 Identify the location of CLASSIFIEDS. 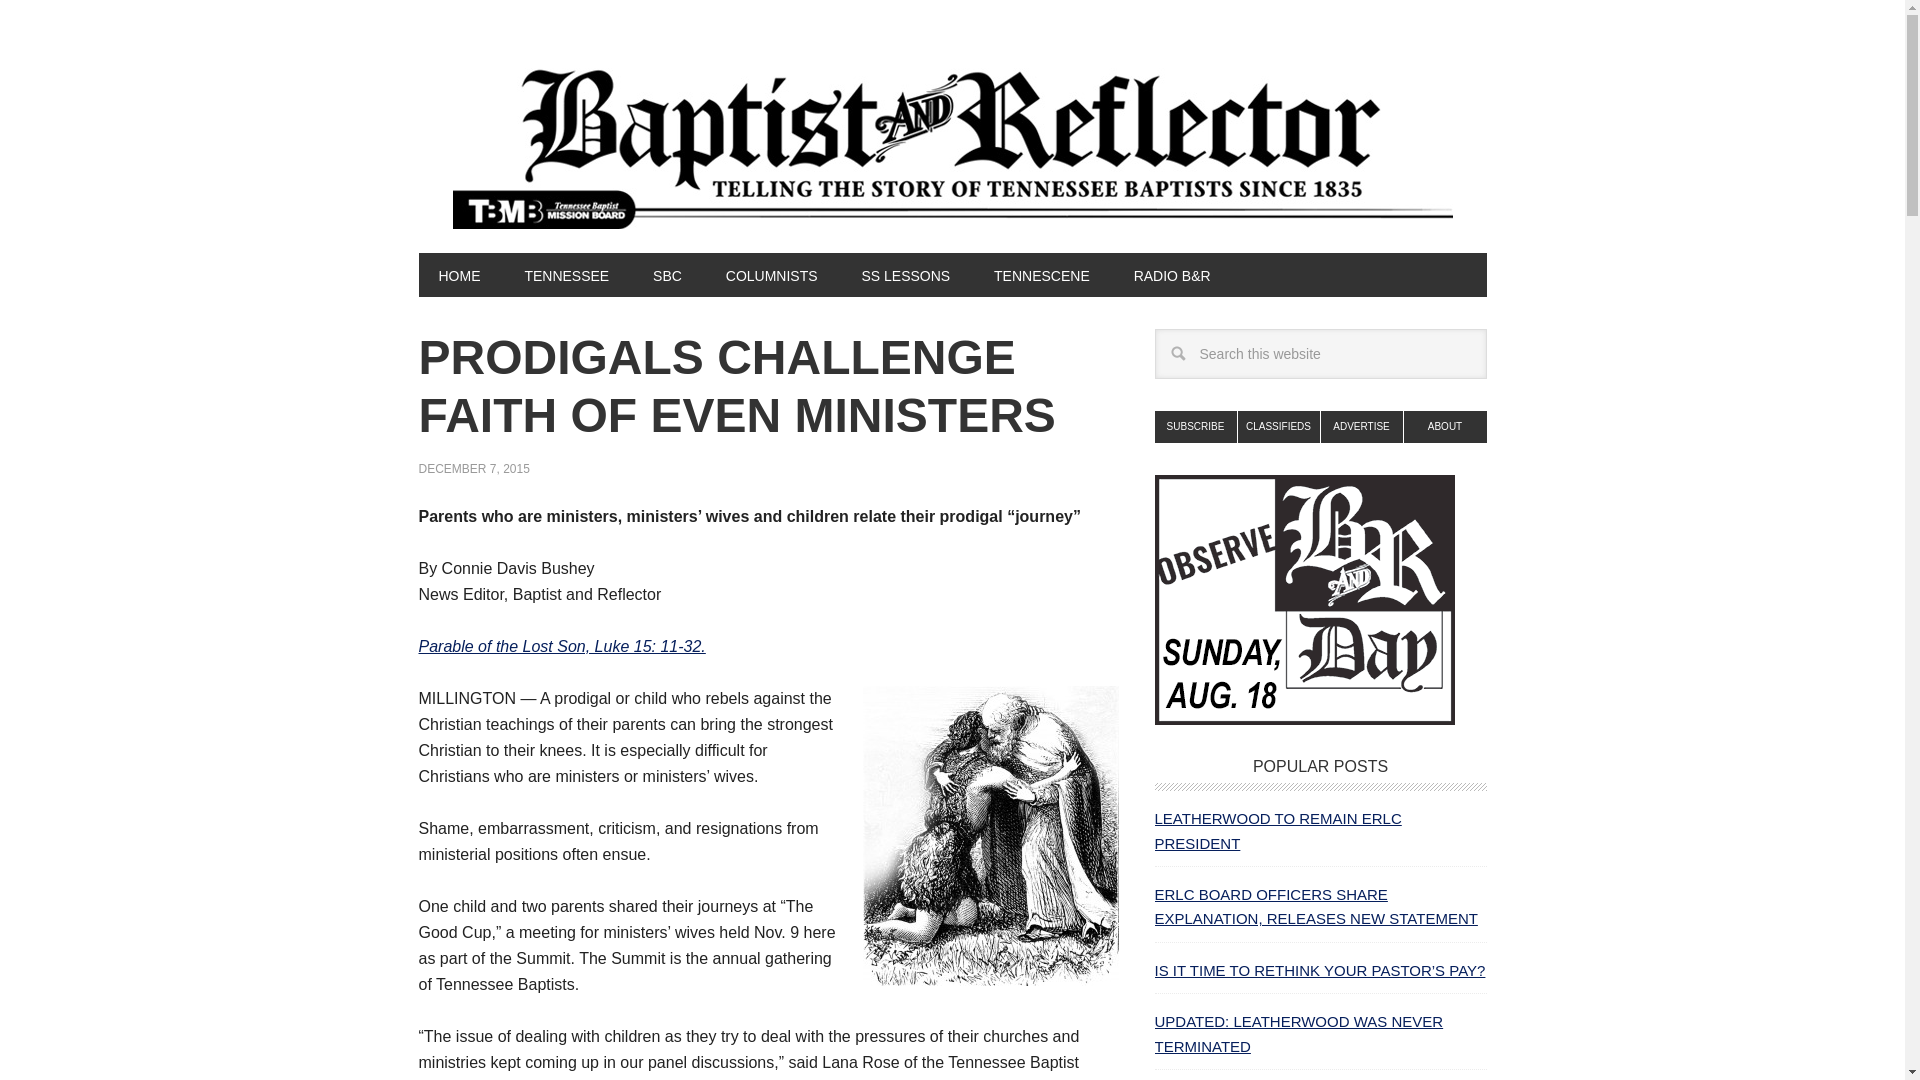
(1279, 426).